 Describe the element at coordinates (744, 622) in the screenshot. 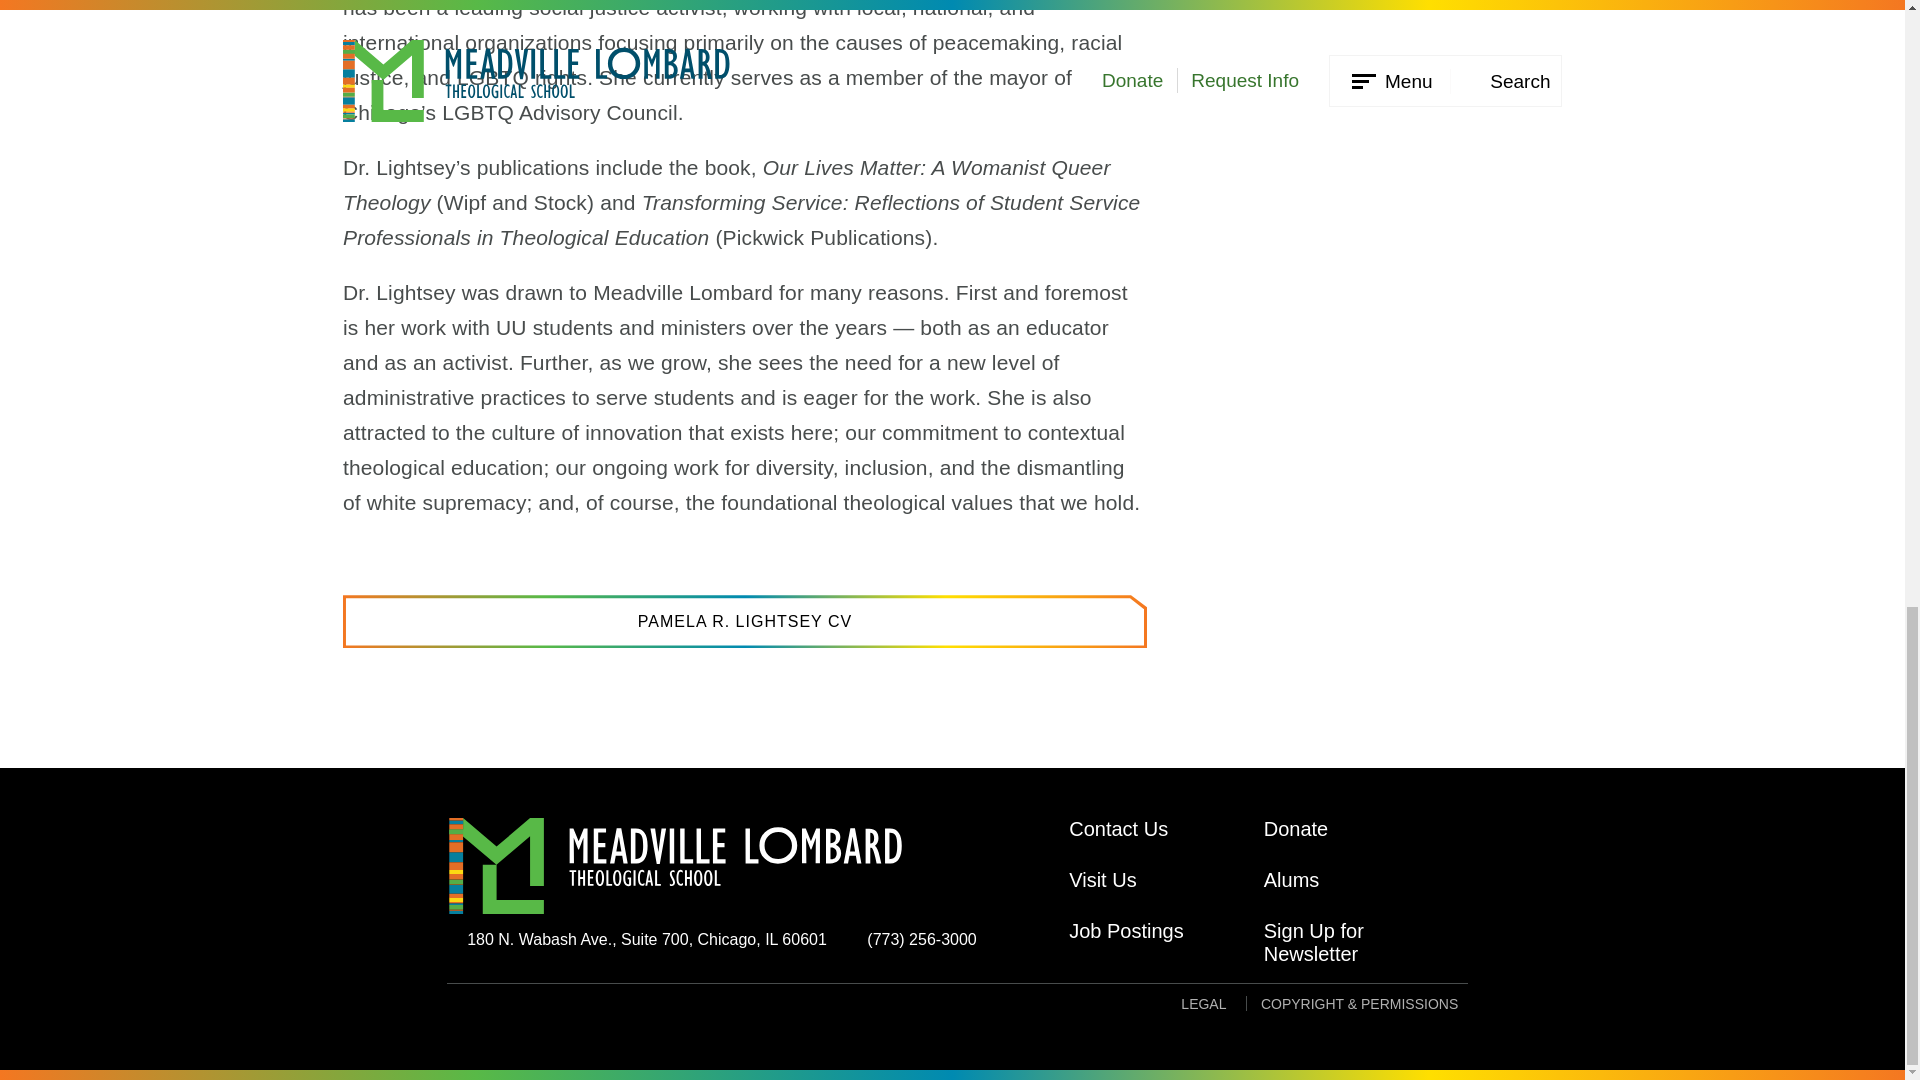

I see `PAMELA R. LIGHTSEY CV` at that location.